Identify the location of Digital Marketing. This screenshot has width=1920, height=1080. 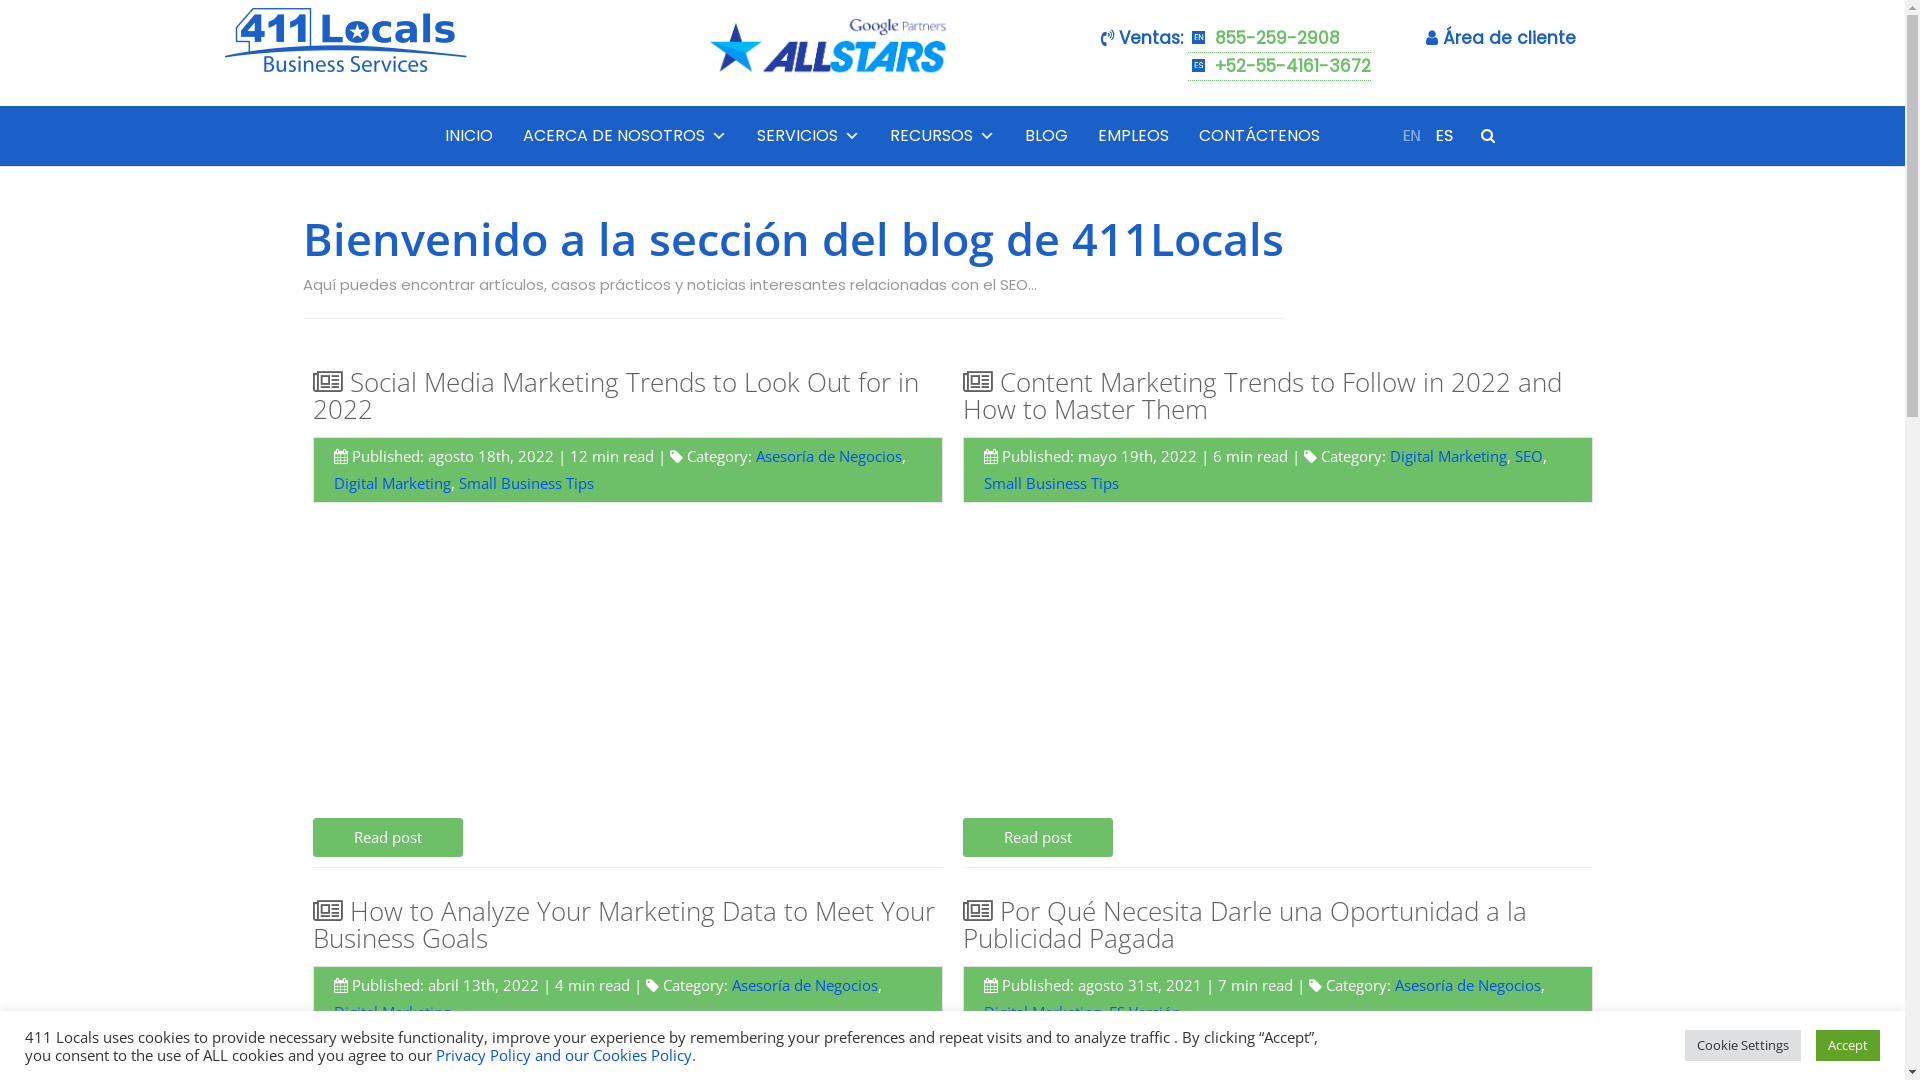
(1448, 456).